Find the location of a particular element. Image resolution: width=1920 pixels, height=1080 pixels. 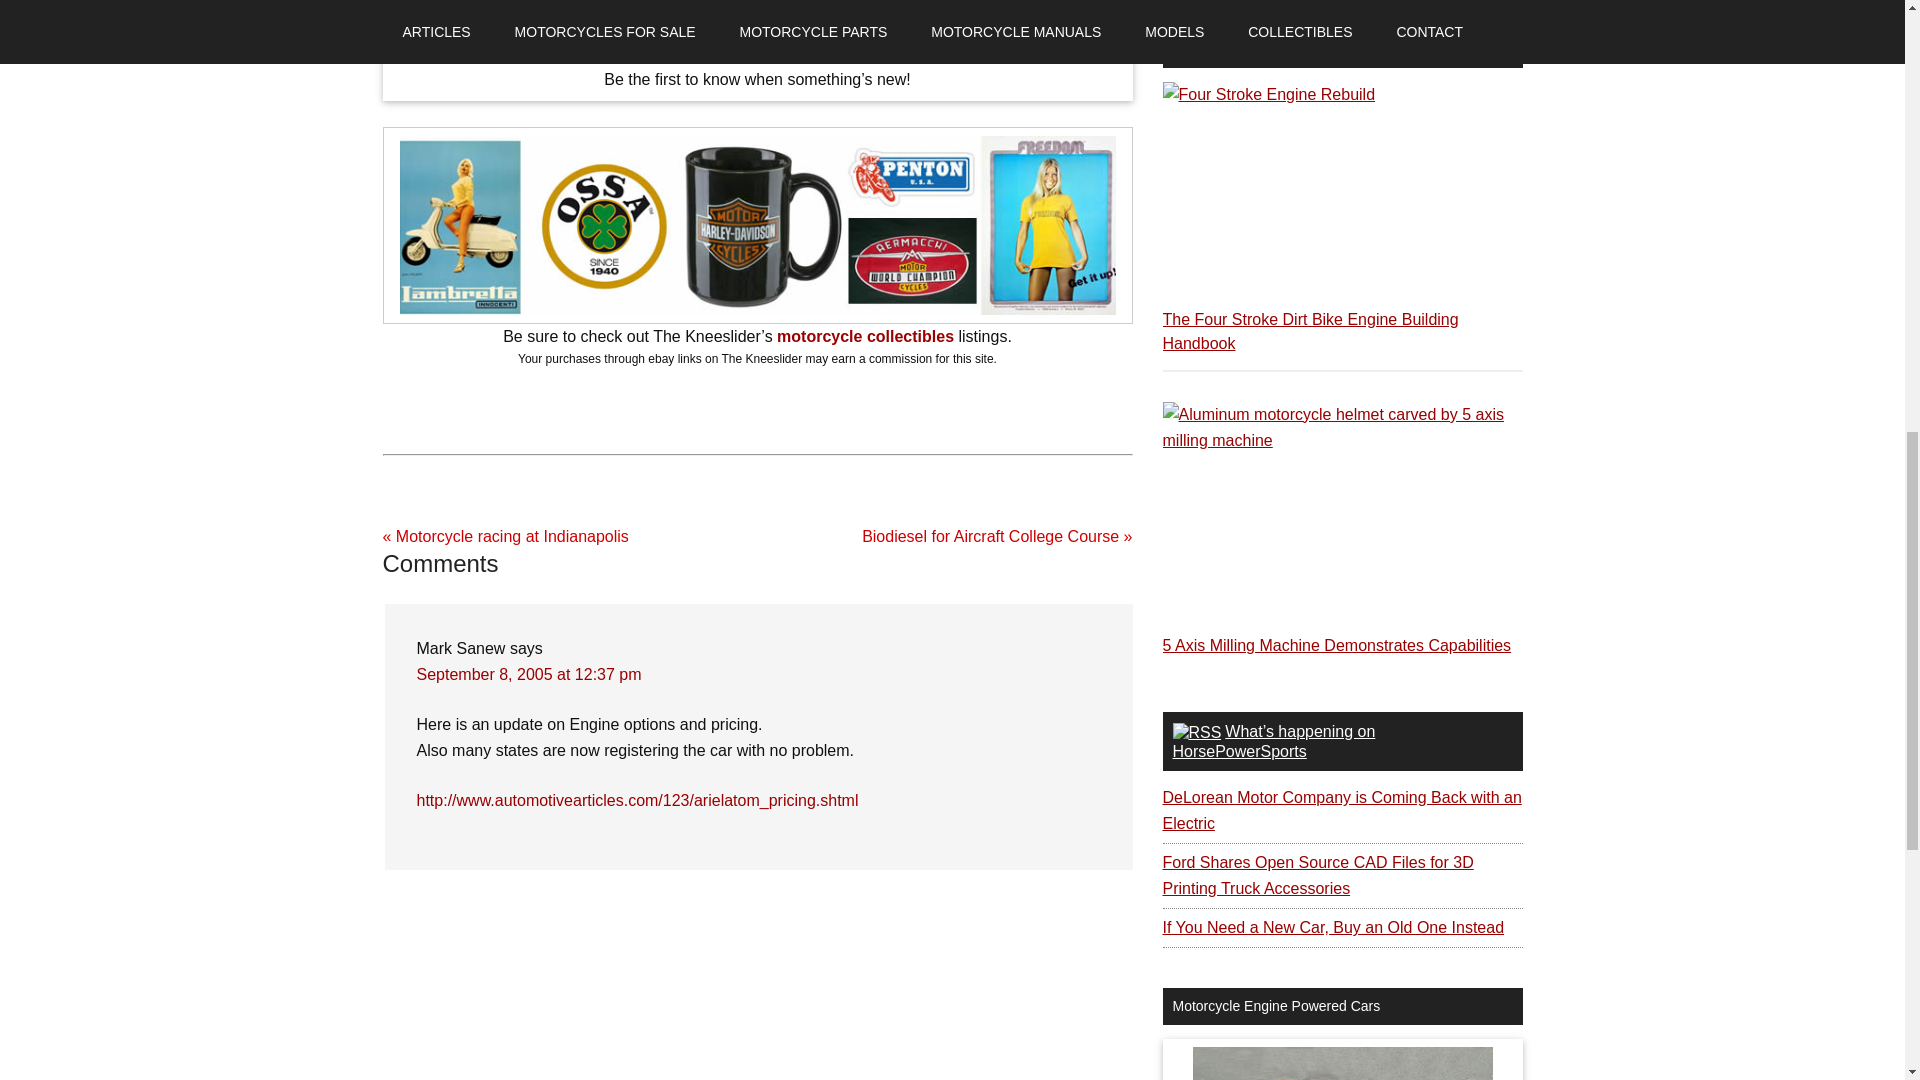

motorcycle collectibles is located at coordinates (866, 336).